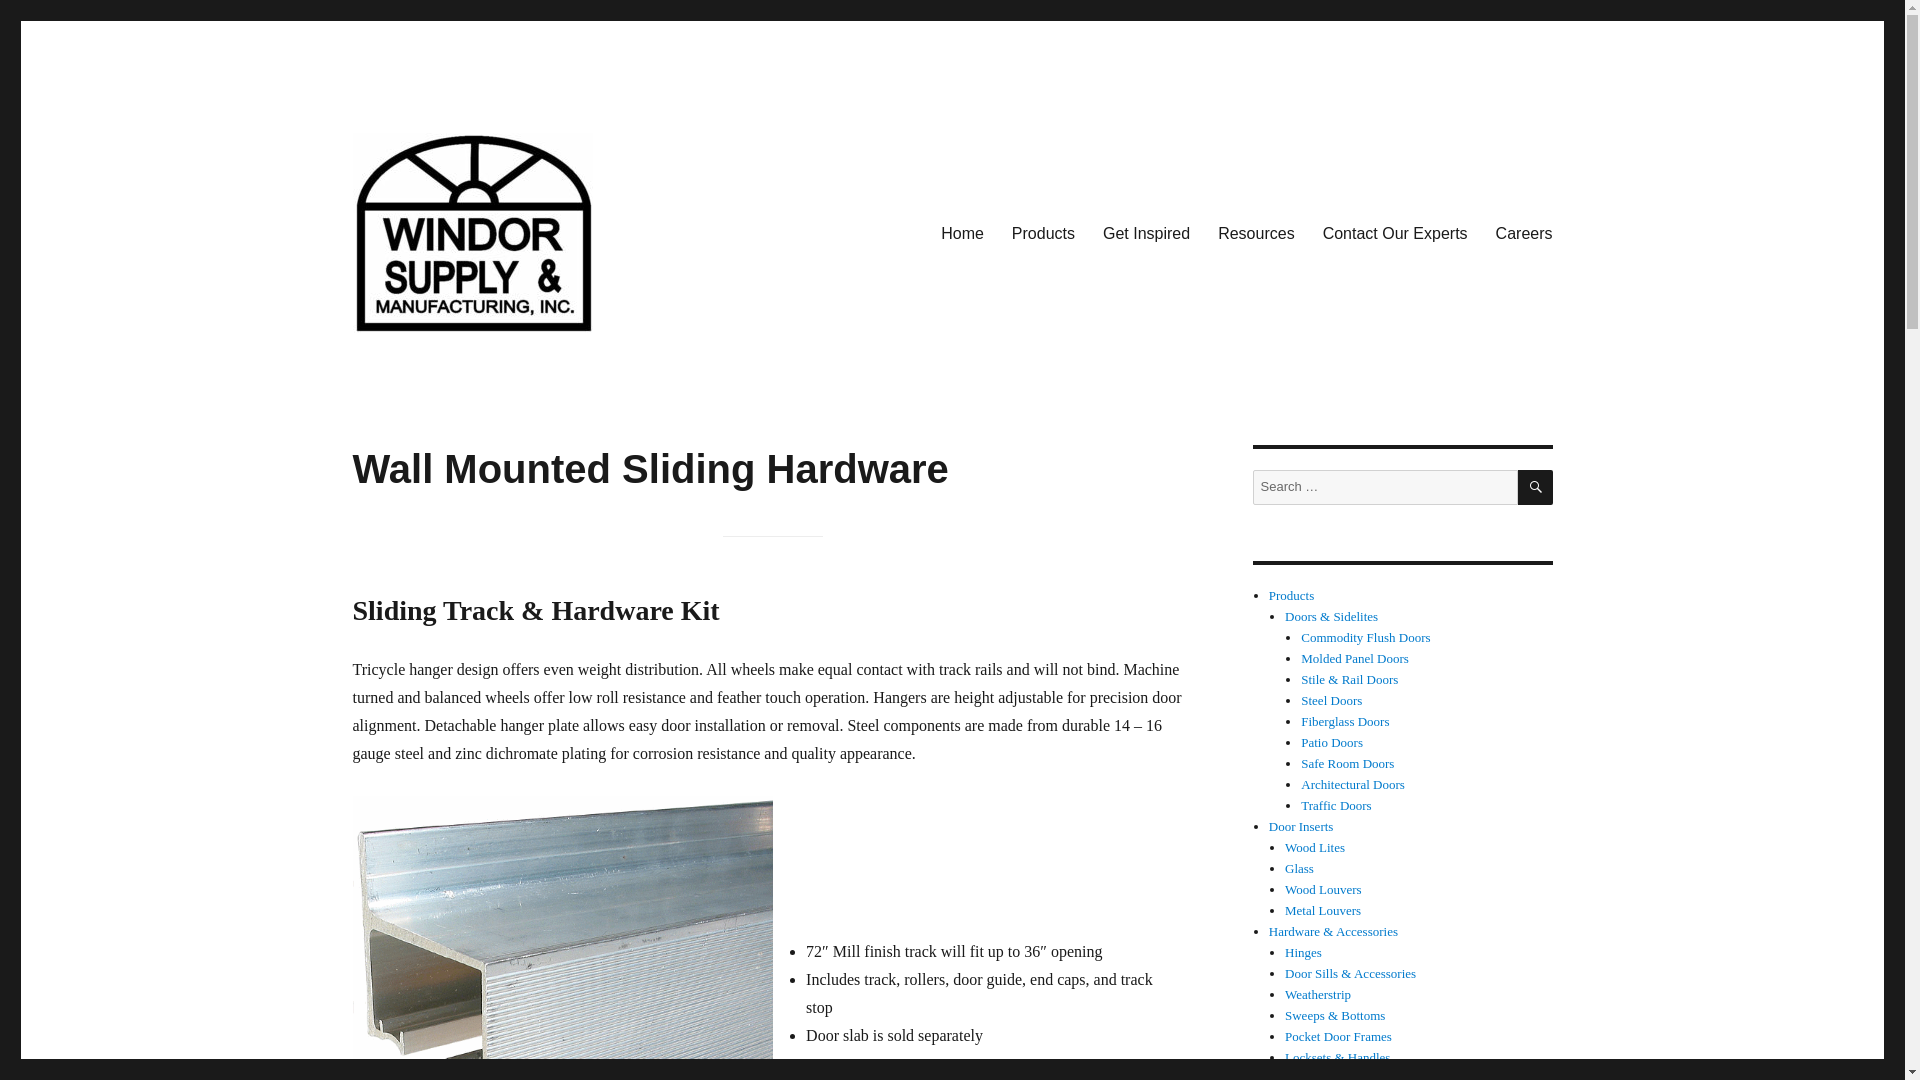  What do you see at coordinates (1347, 764) in the screenshot?
I see `Safe Room Doors` at bounding box center [1347, 764].